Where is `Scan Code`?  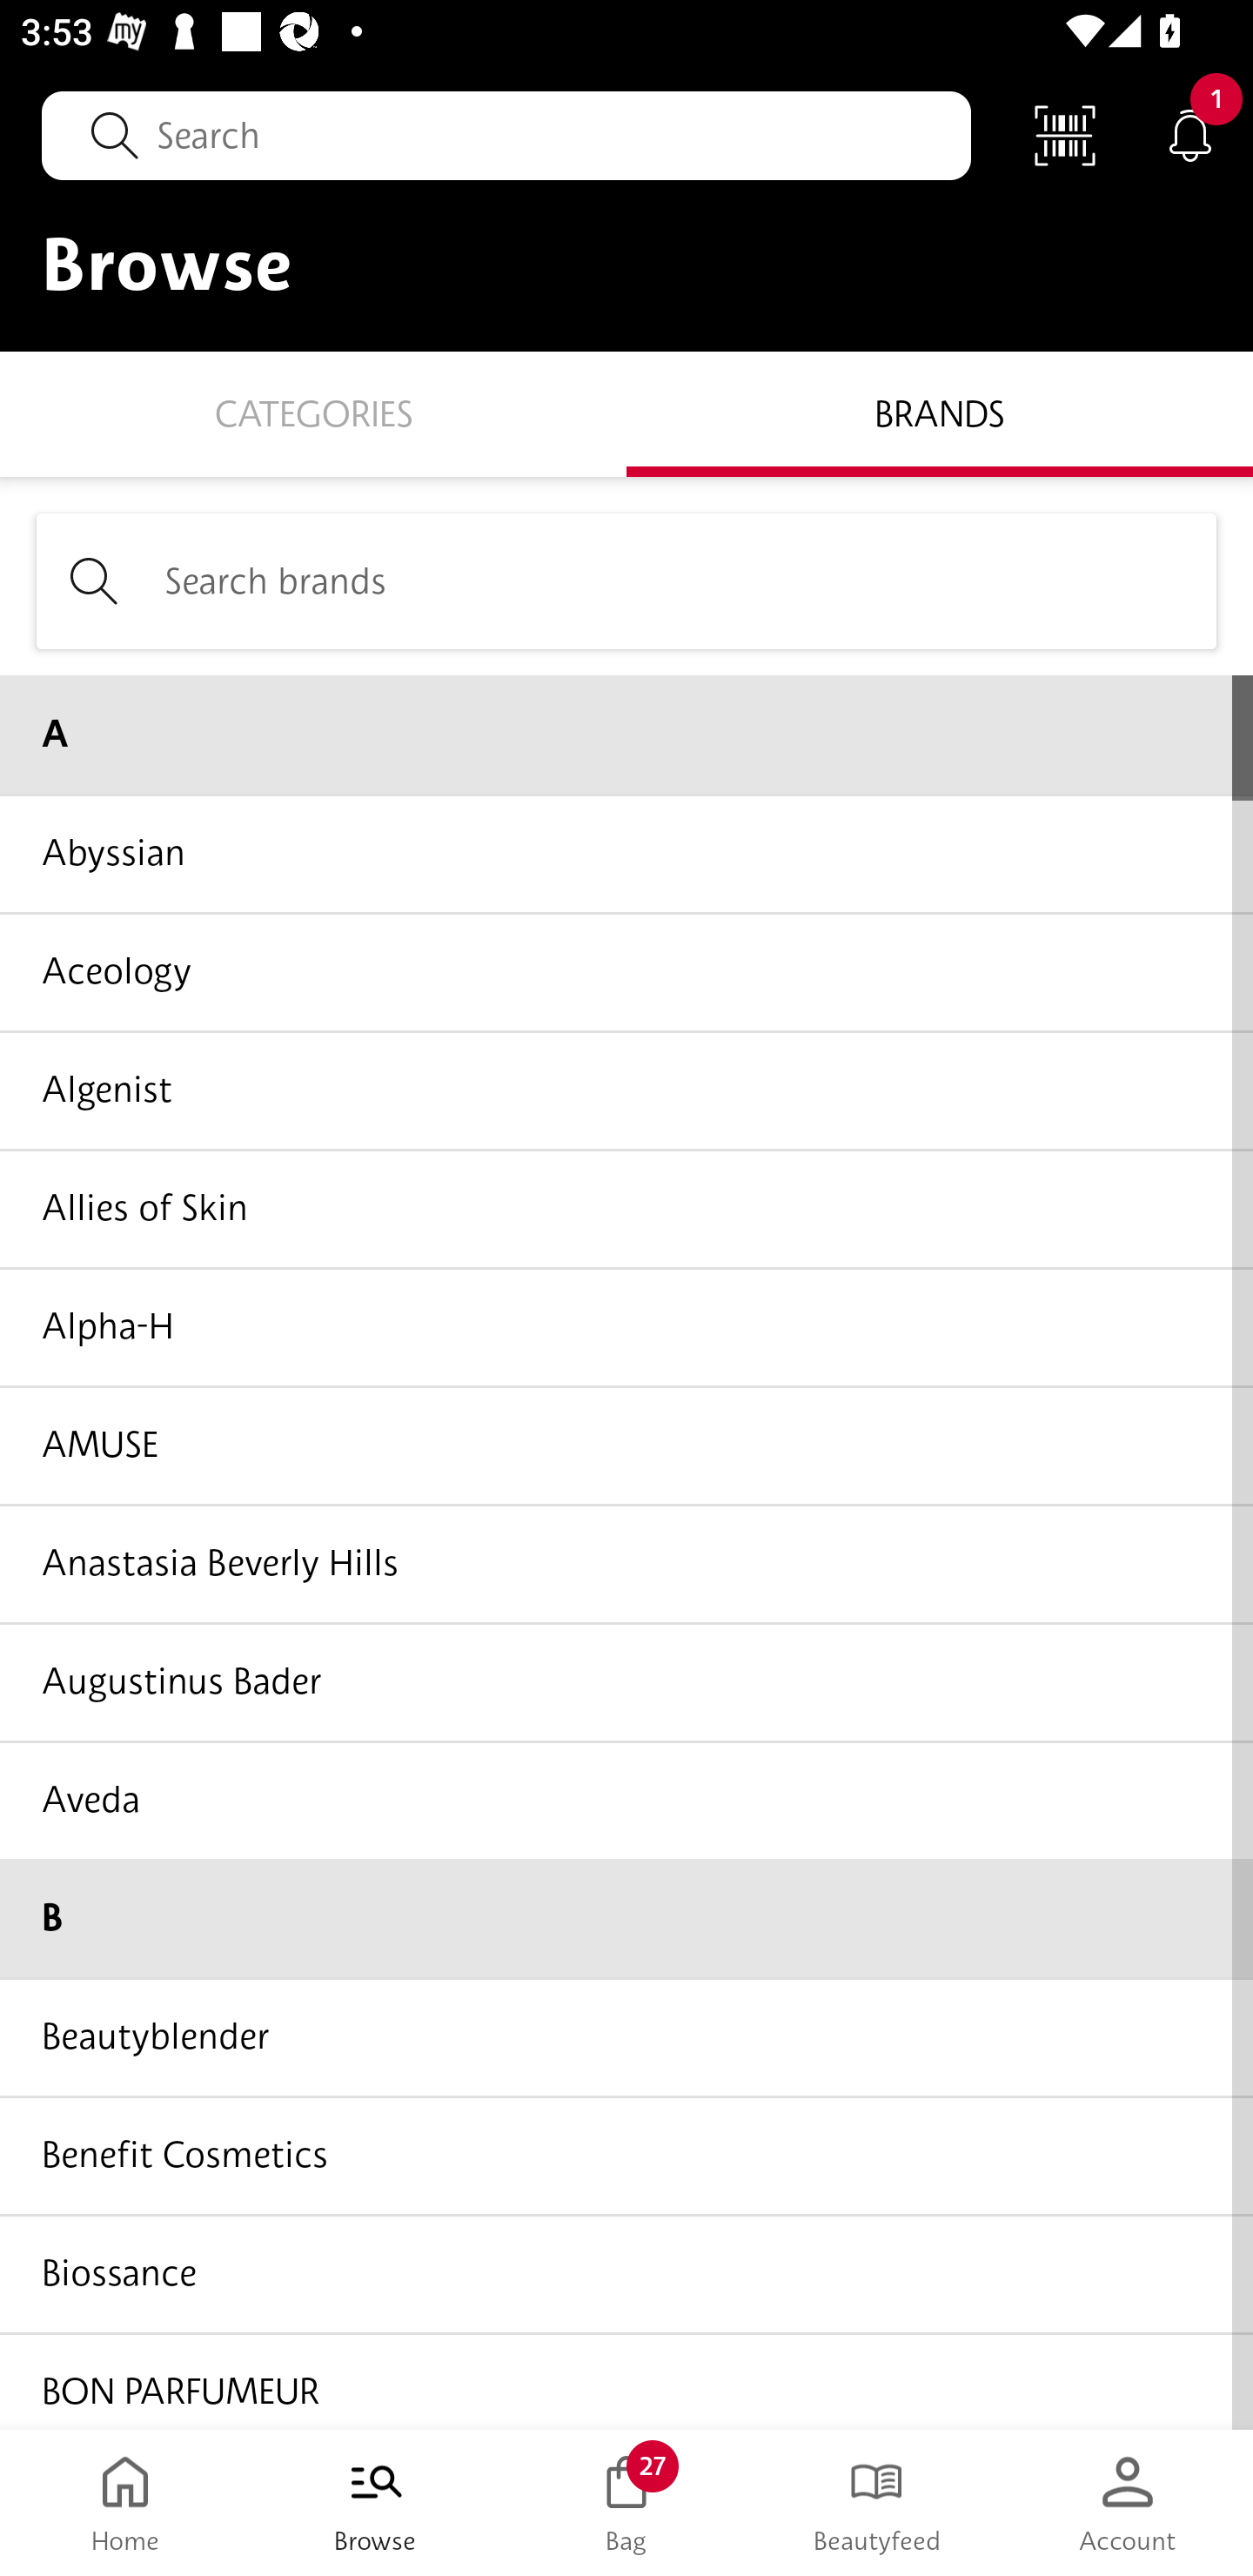 Scan Code is located at coordinates (1065, 134).